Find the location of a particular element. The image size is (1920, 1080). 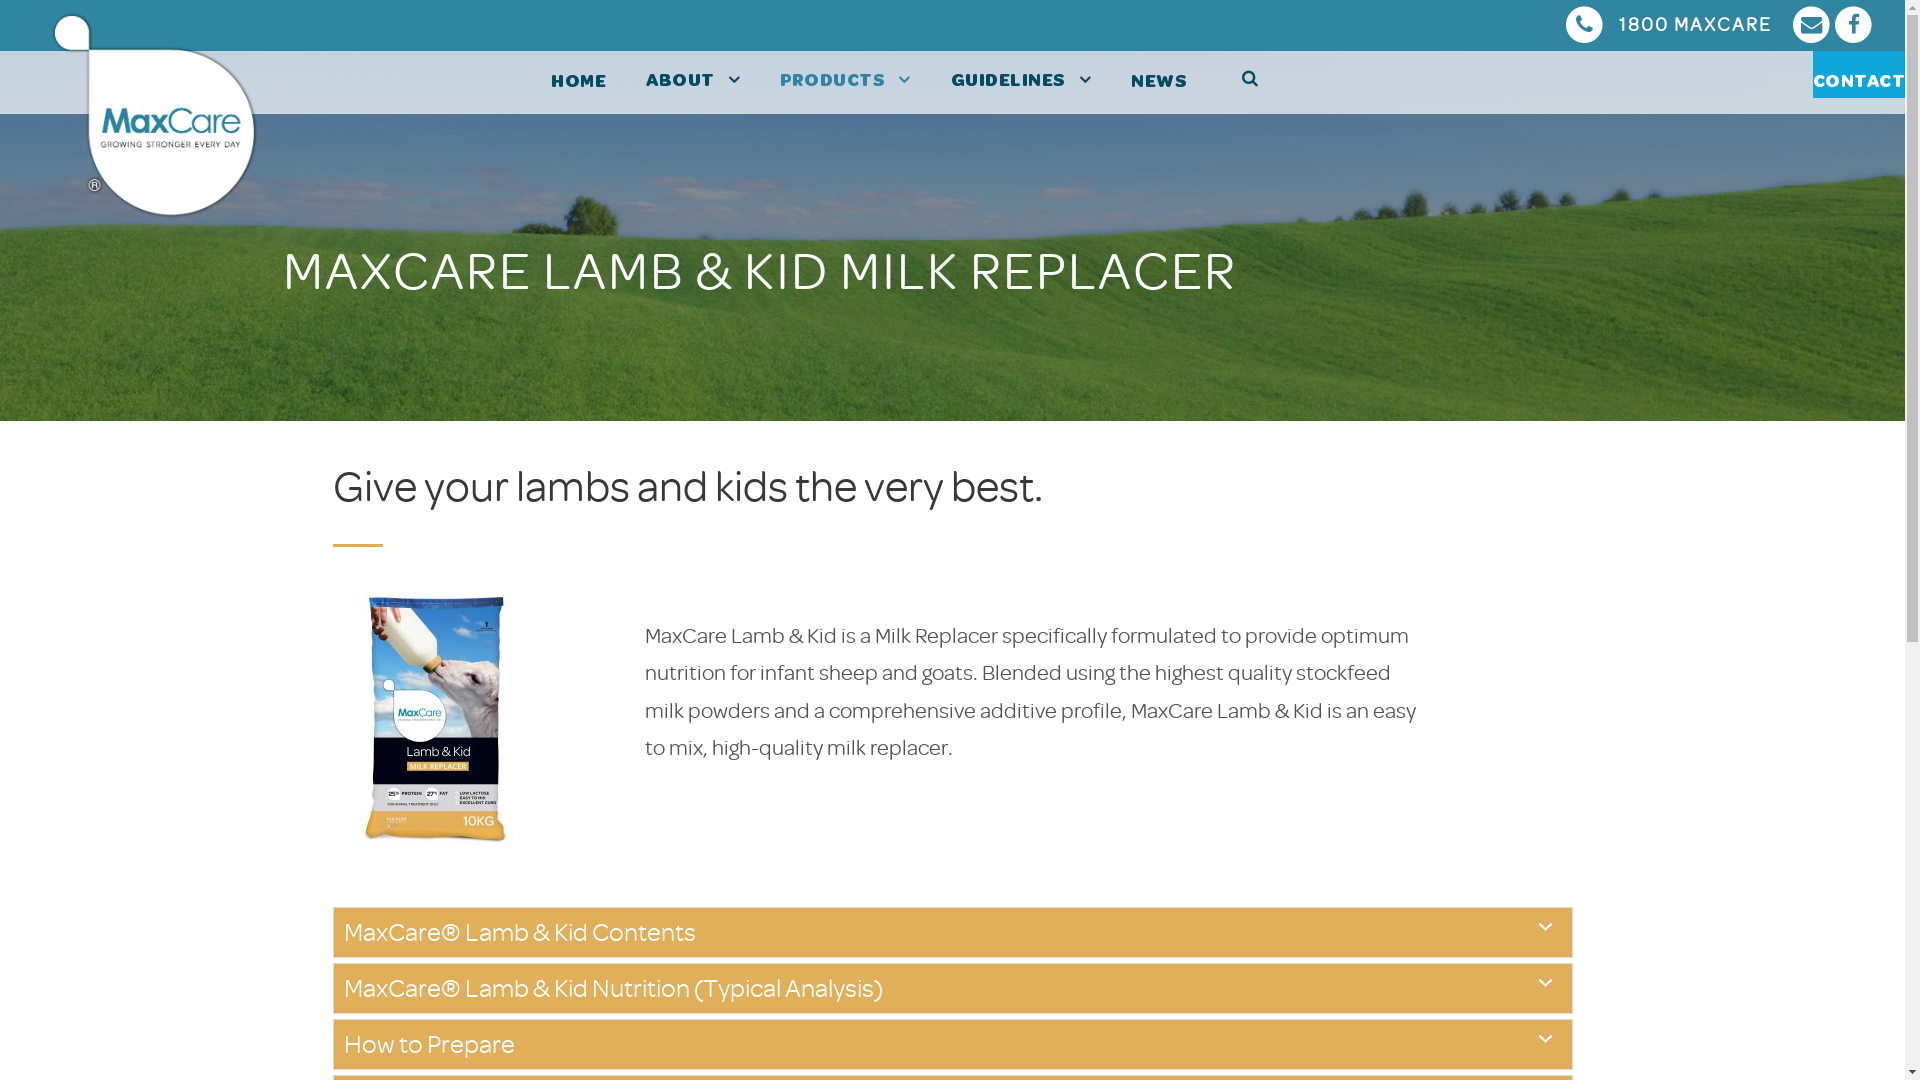

GUIDELINES is located at coordinates (1022, 82).